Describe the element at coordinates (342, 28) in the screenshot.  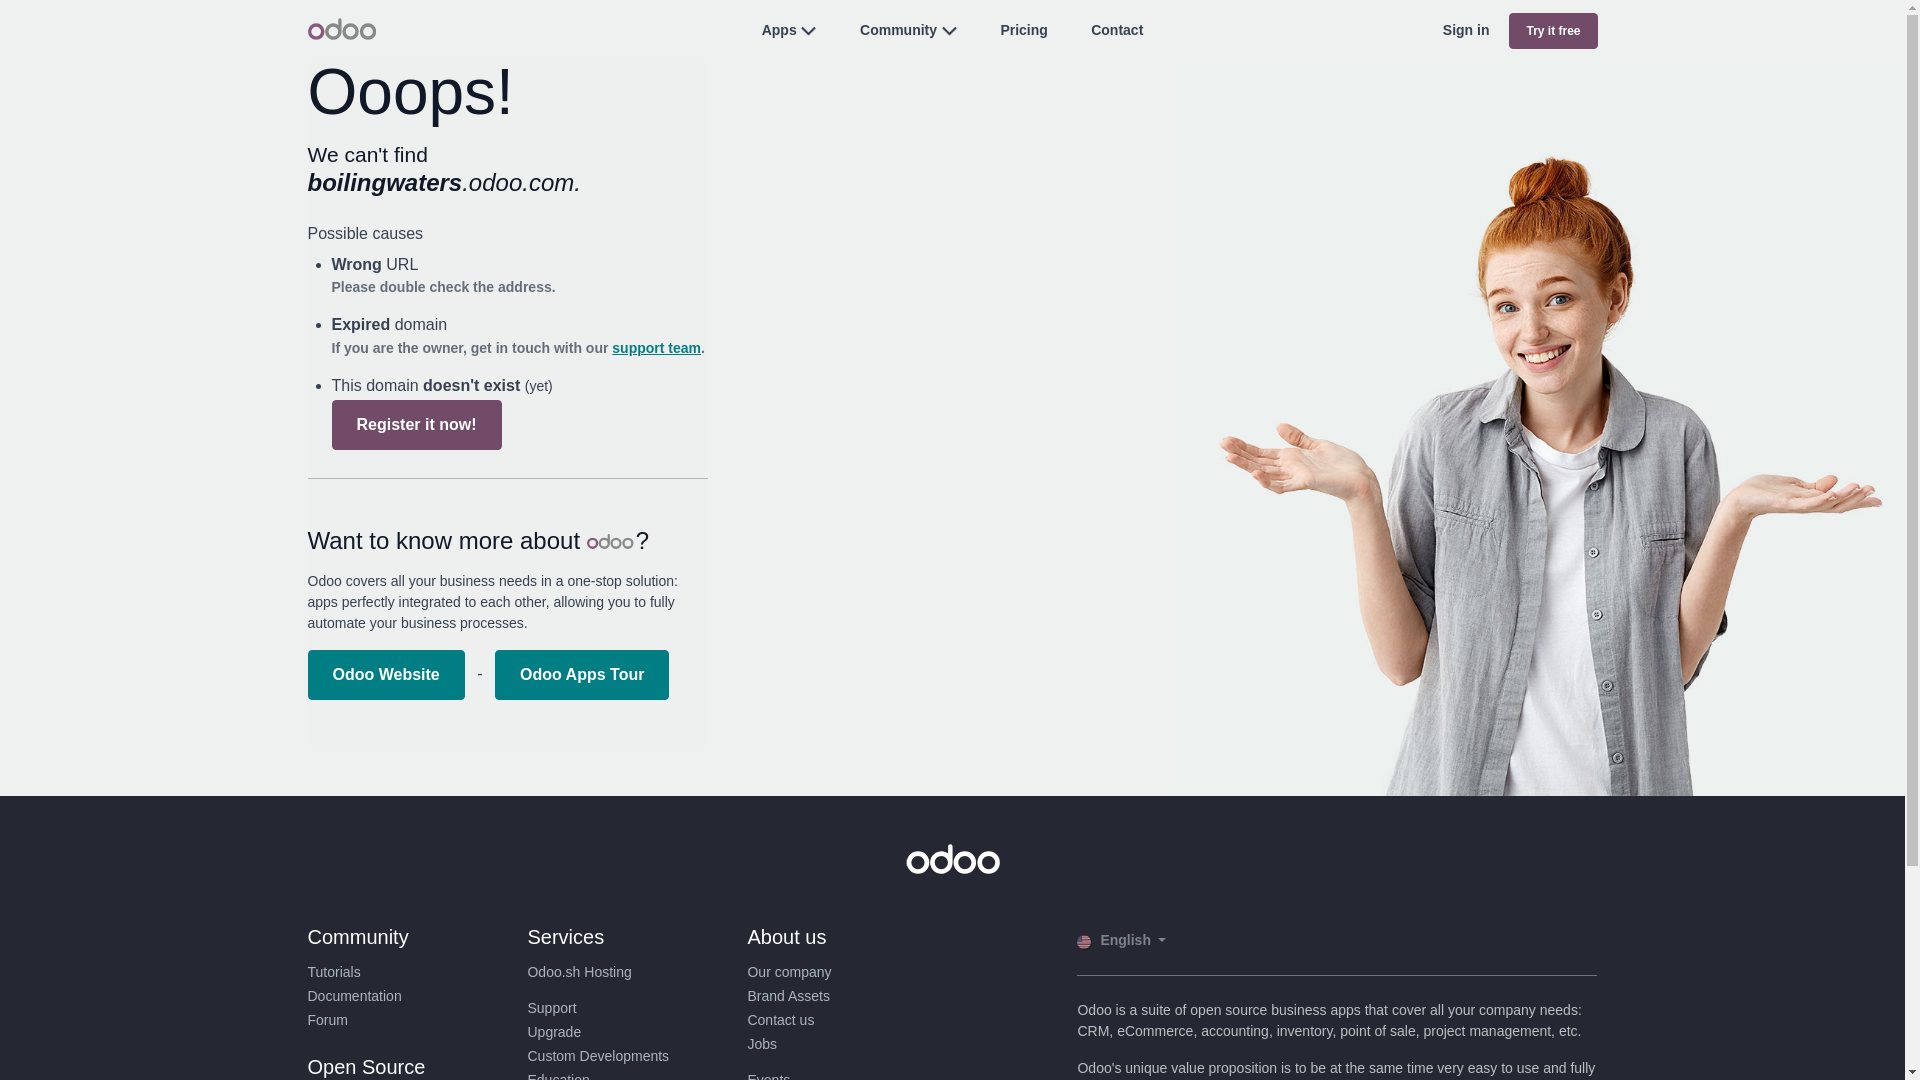
I see `Odoo` at that location.